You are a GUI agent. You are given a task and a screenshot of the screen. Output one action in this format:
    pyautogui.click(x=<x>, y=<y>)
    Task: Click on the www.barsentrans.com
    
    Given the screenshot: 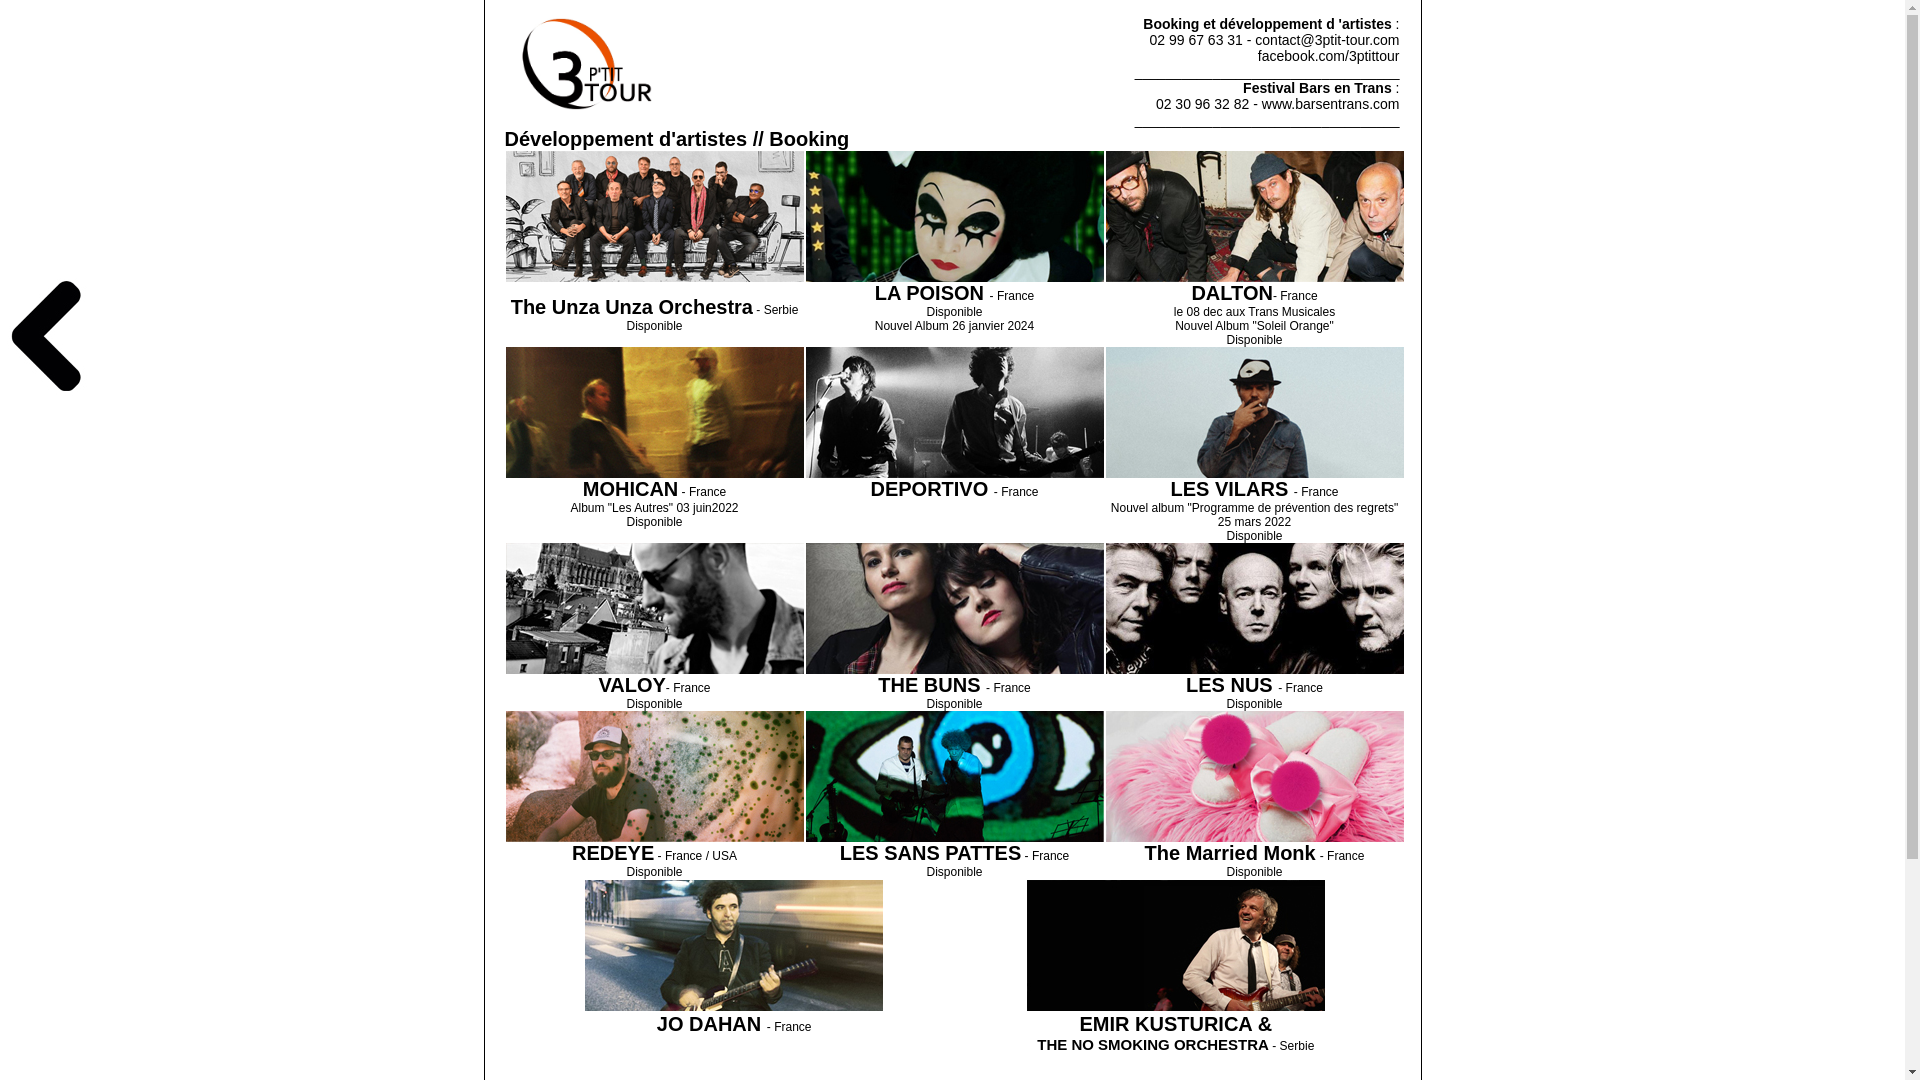 What is the action you would take?
    pyautogui.click(x=1331, y=104)
    